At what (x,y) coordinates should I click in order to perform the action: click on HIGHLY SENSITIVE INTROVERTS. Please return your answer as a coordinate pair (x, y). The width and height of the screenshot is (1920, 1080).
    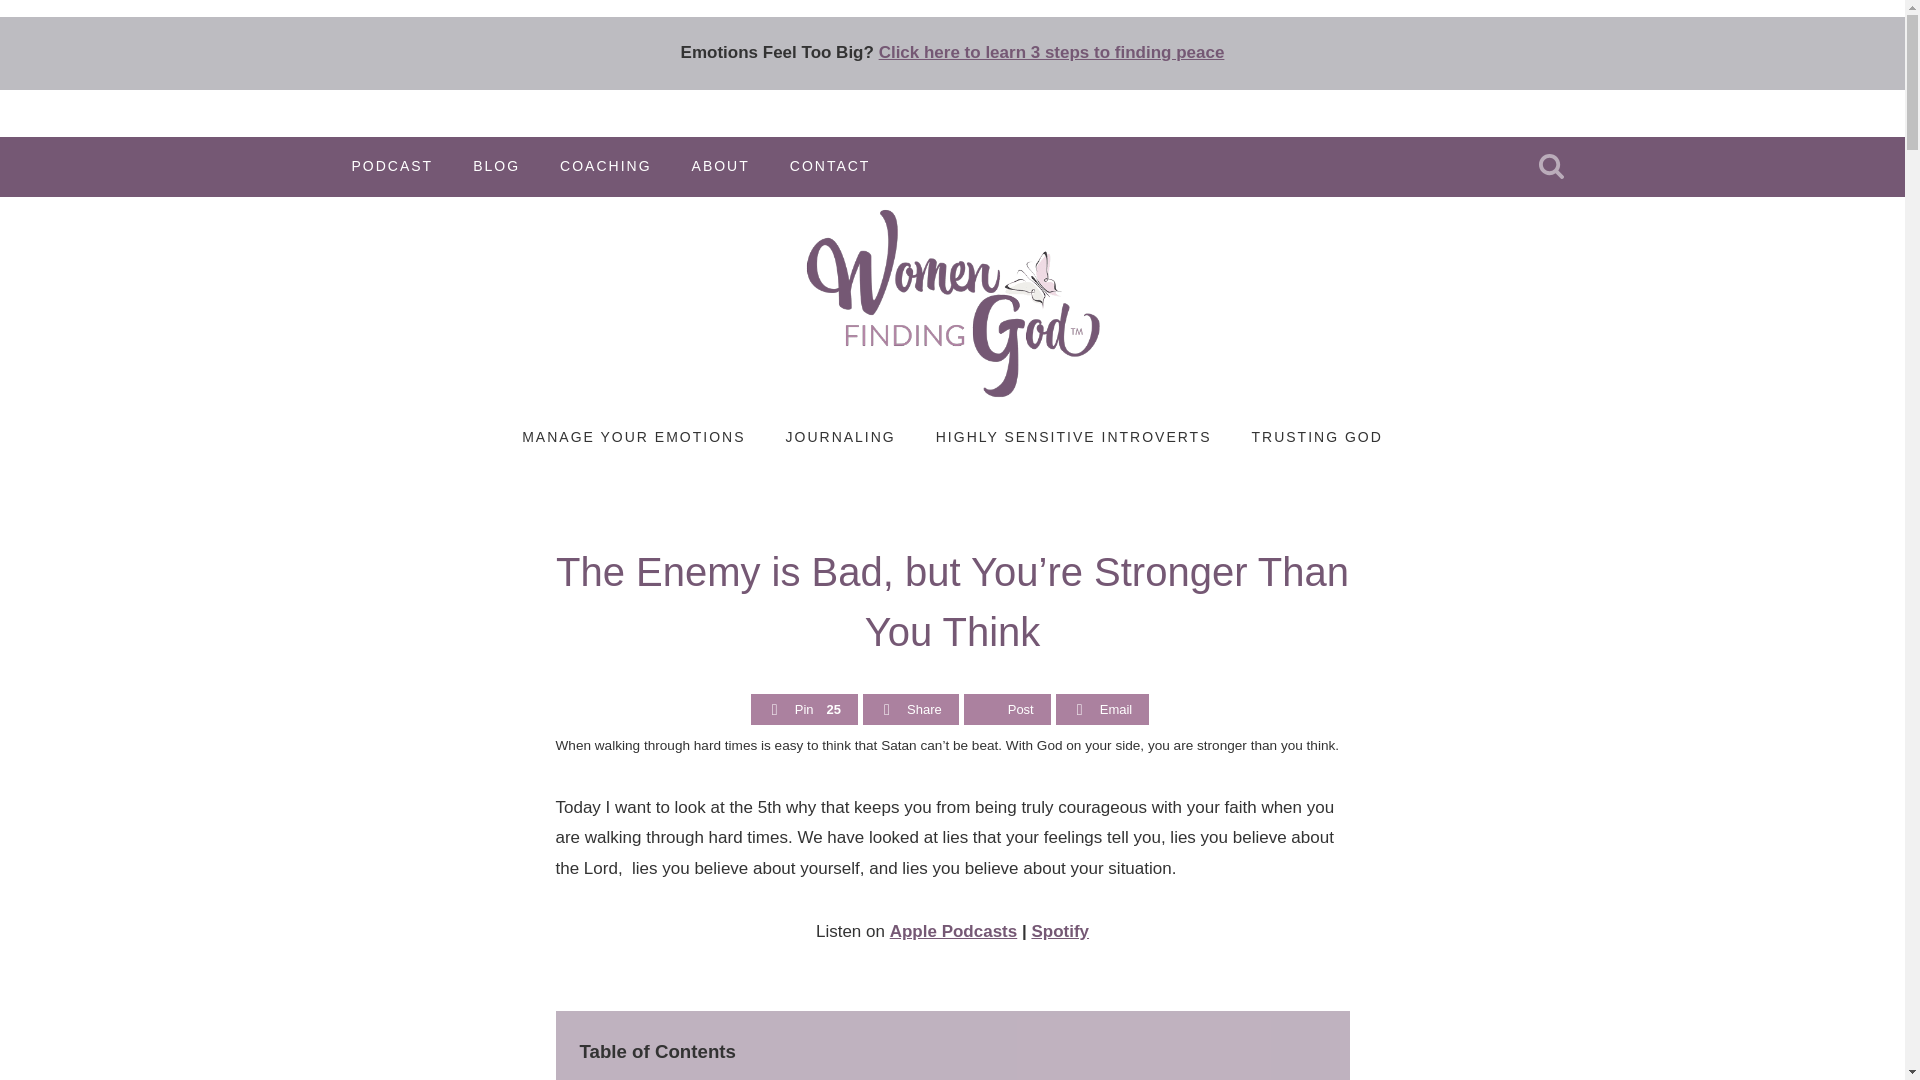
    Looking at the image, I should click on (1074, 438).